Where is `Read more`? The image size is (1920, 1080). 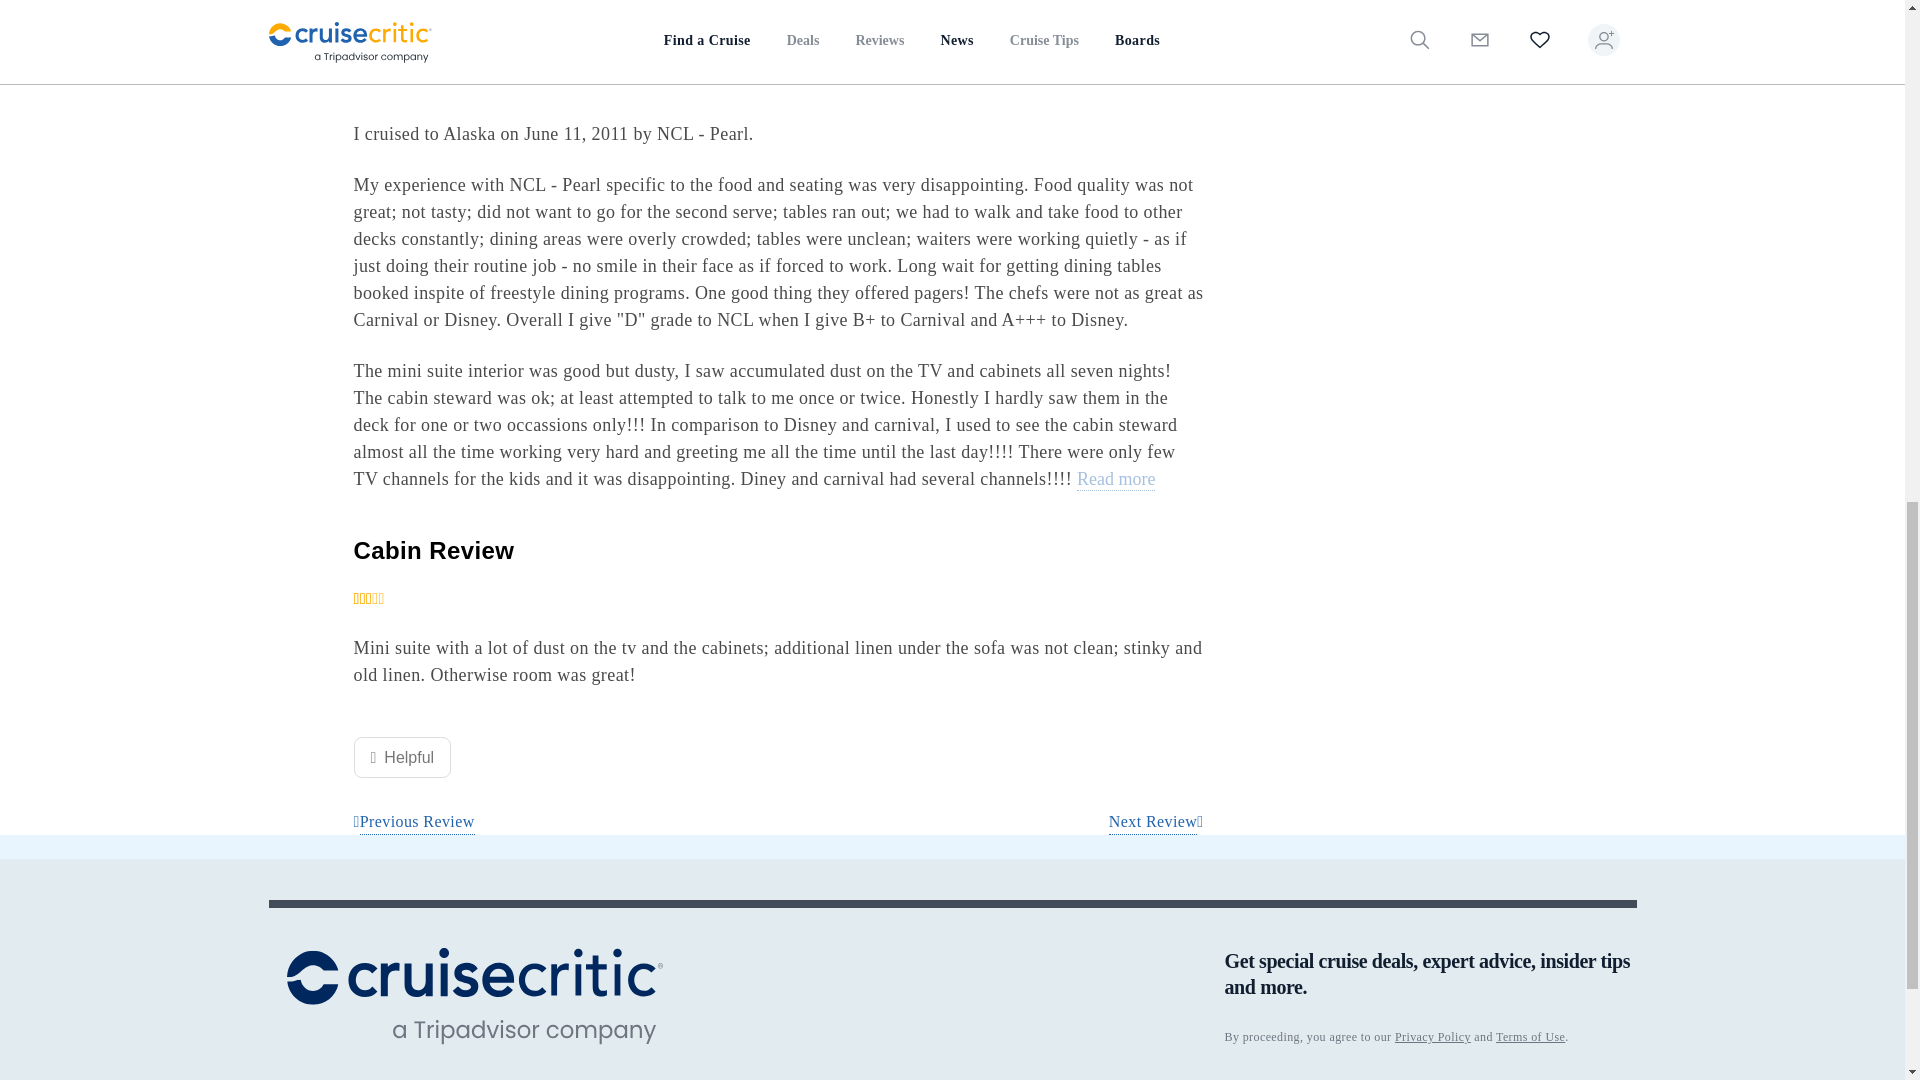 Read more is located at coordinates (1116, 480).